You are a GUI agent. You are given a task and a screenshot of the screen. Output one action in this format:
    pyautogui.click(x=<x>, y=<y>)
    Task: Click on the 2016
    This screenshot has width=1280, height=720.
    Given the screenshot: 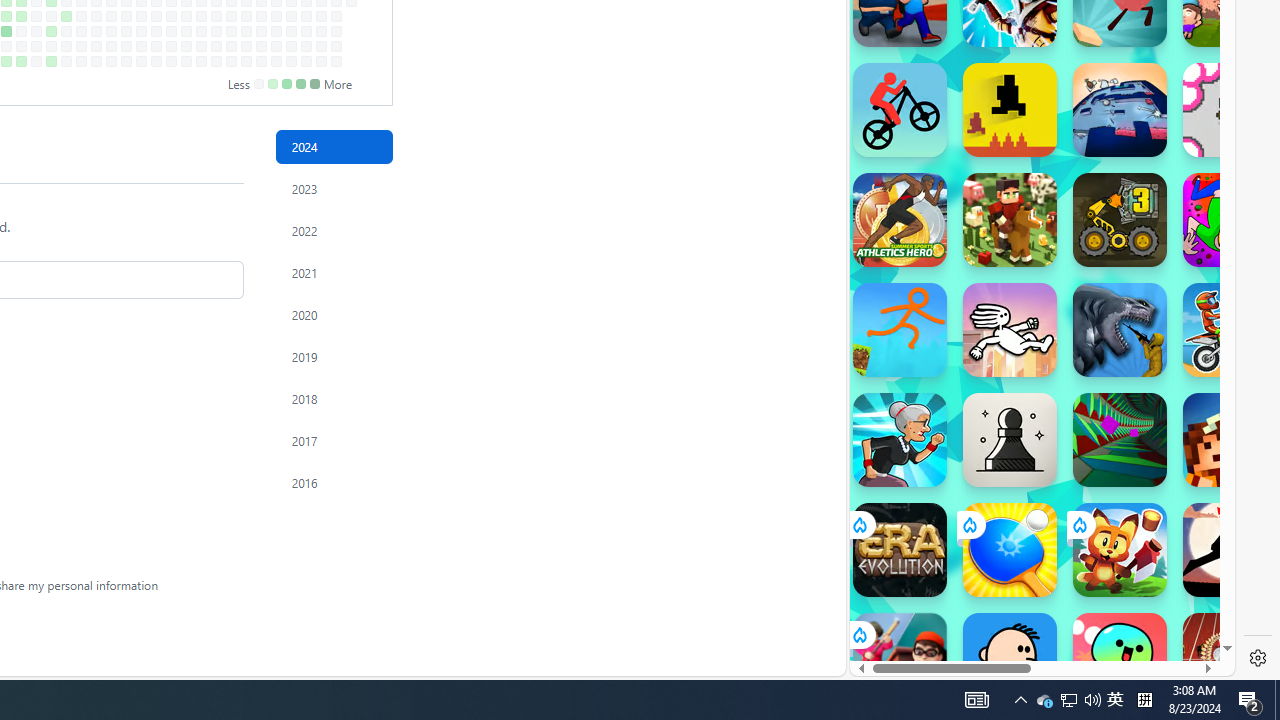 What is the action you would take?
    pyautogui.click(x=334, y=482)
    